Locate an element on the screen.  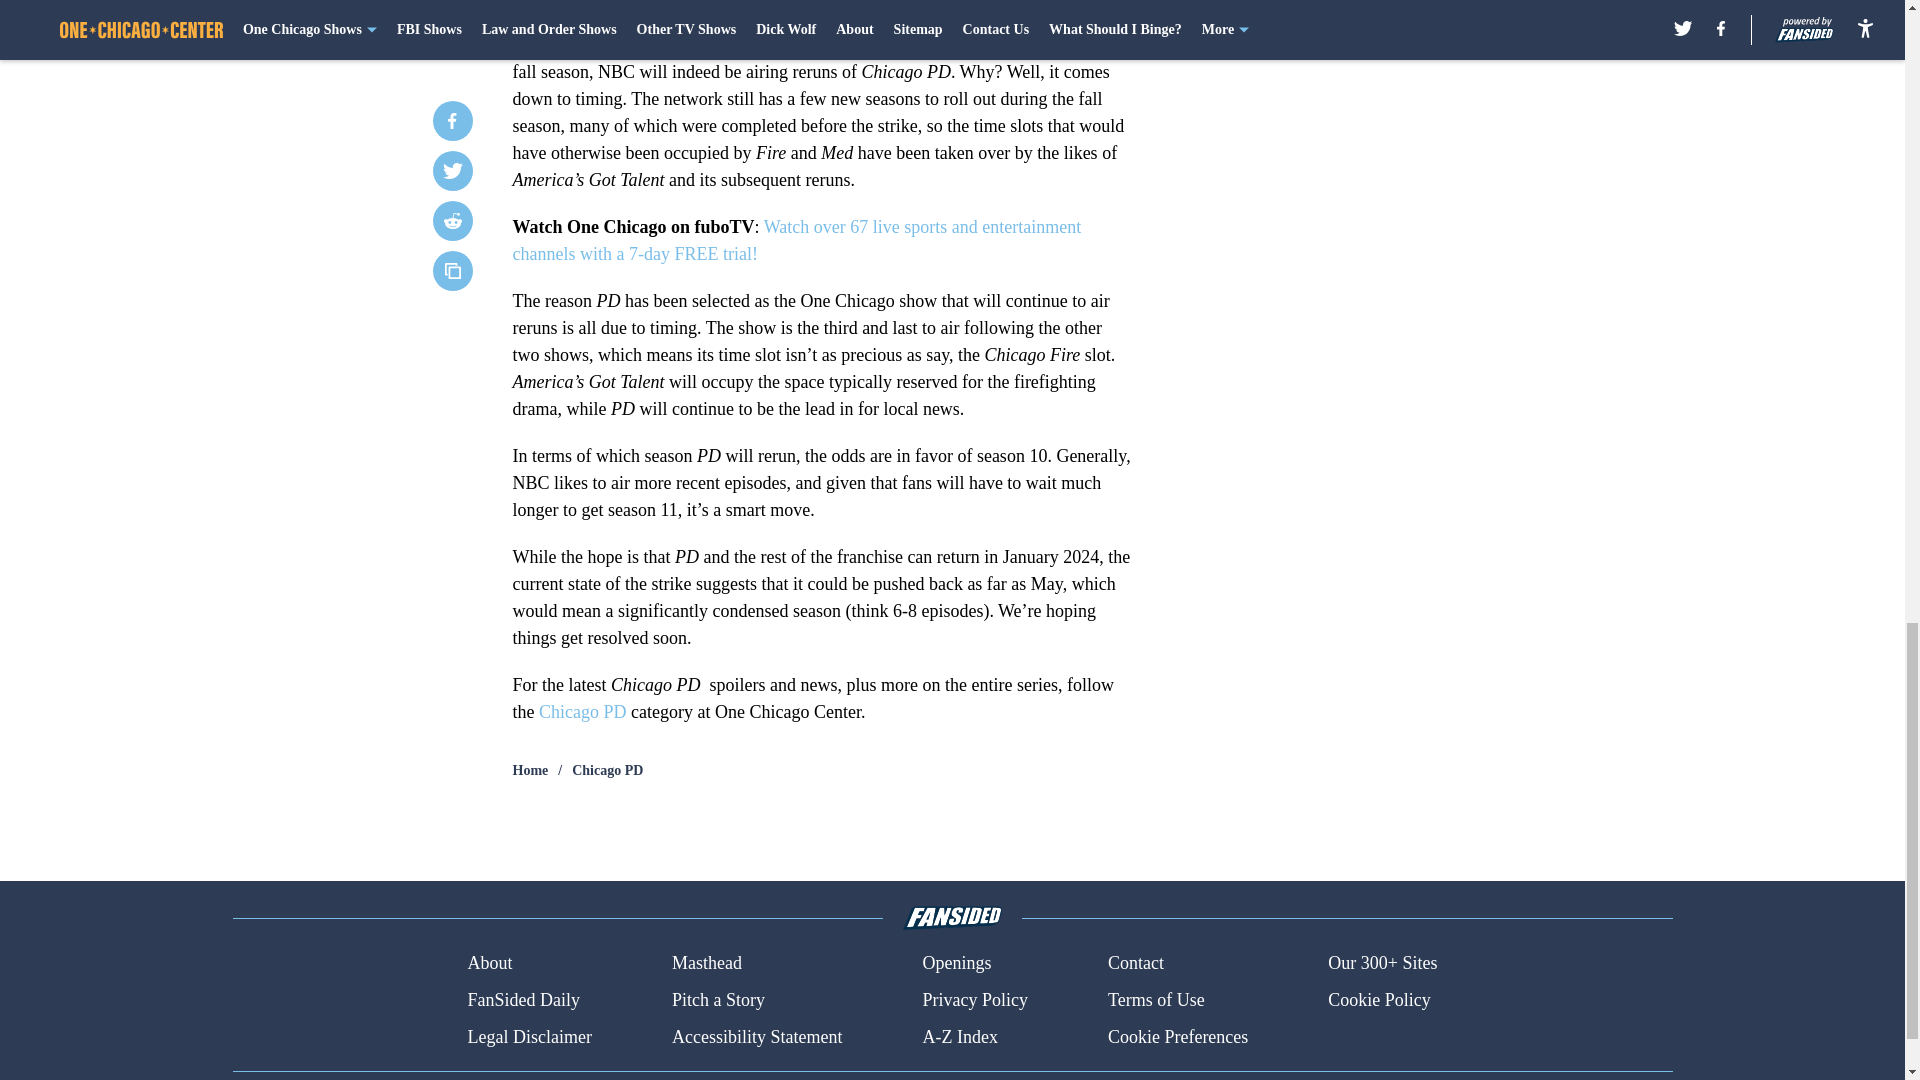
Contact is located at coordinates (1135, 964).